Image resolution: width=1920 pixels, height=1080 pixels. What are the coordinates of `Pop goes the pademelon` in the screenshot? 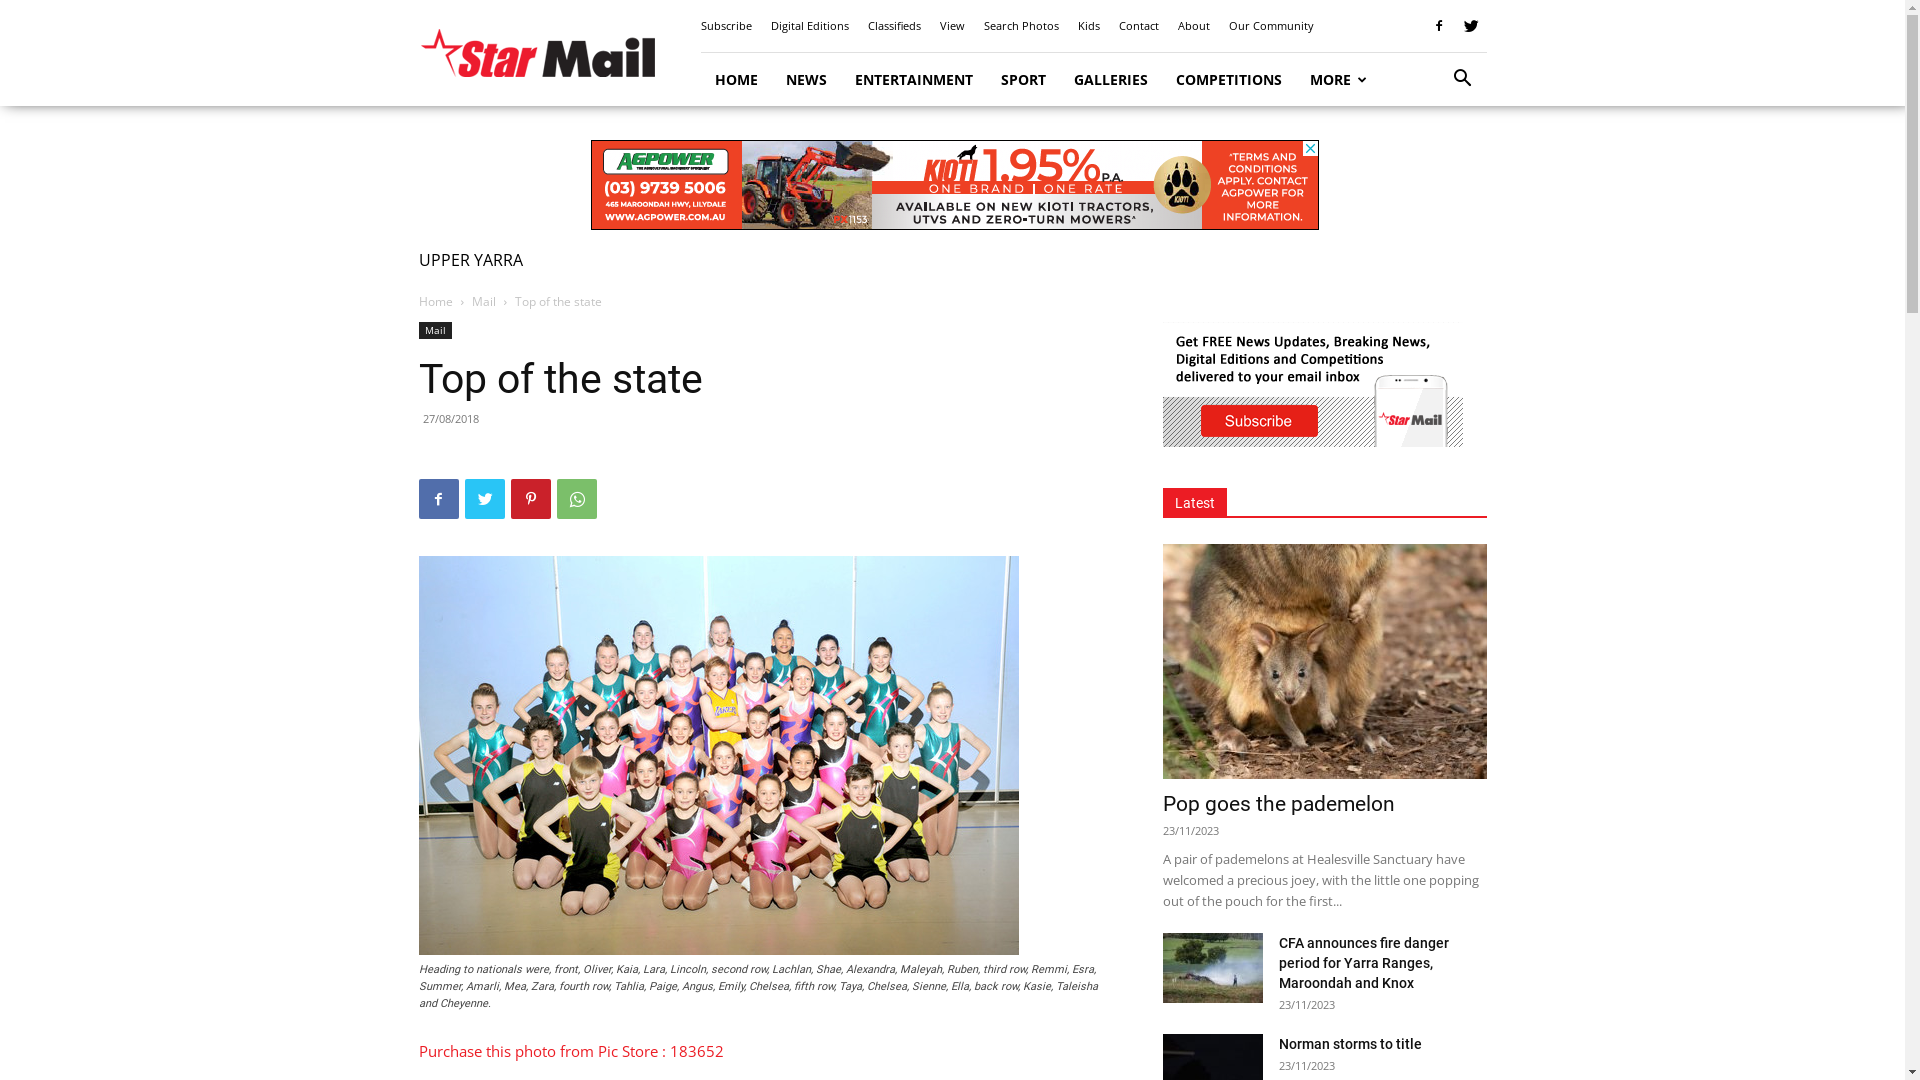 It's located at (1324, 662).